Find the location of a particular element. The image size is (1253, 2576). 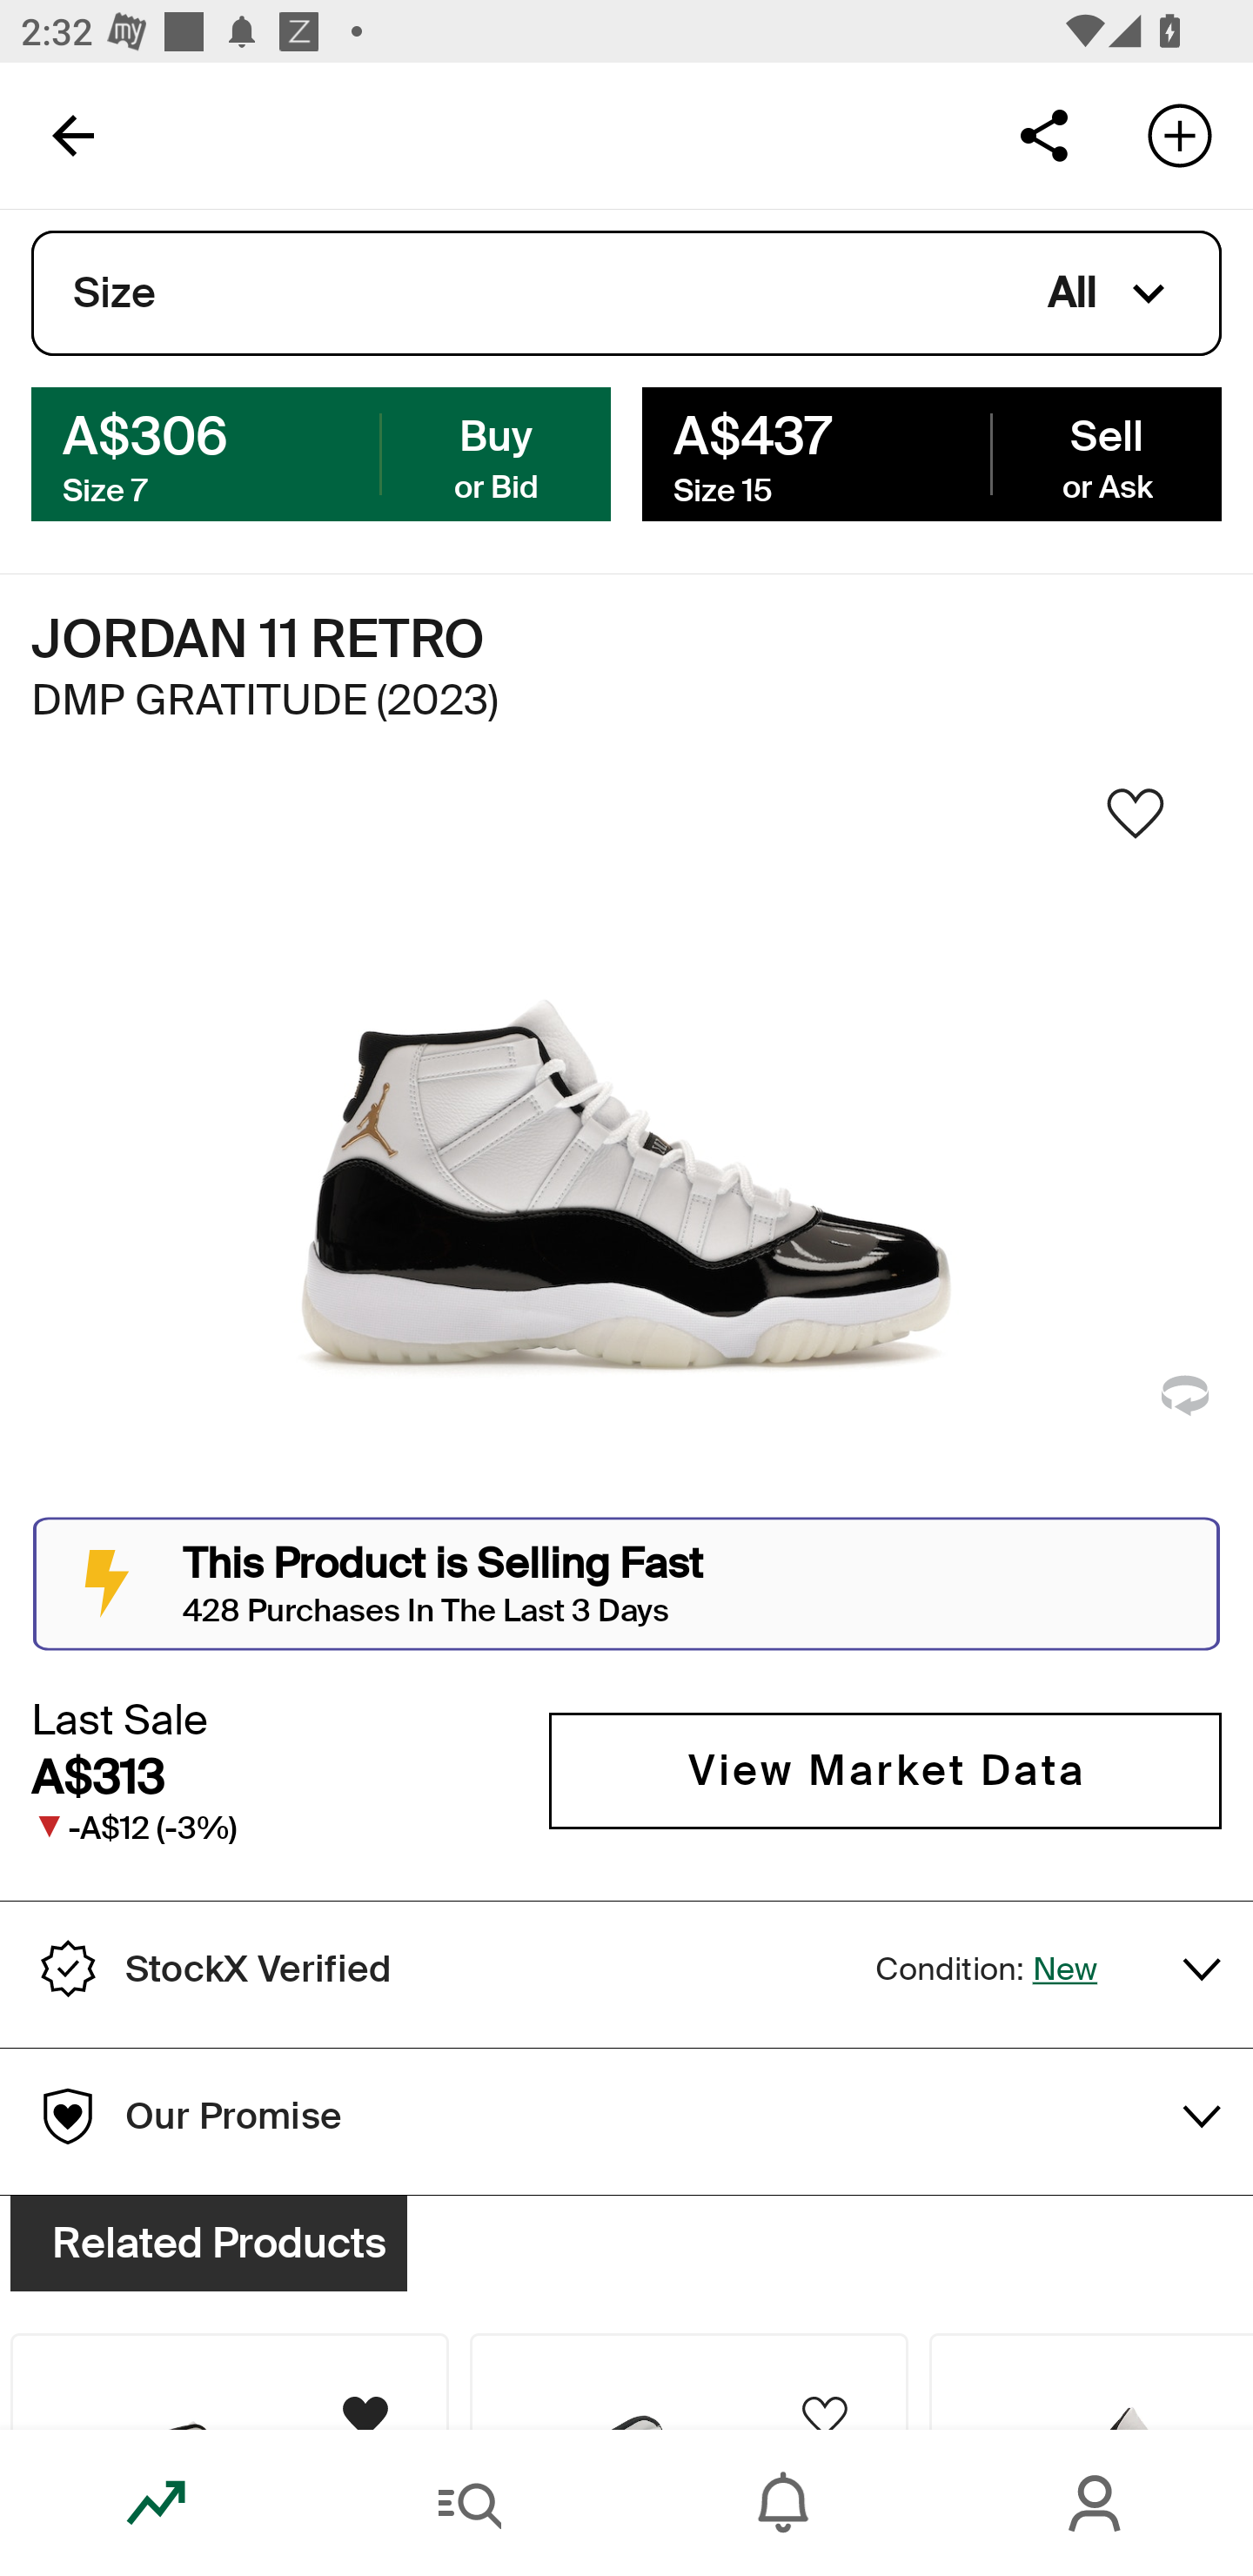

Search is located at coordinates (470, 2503).